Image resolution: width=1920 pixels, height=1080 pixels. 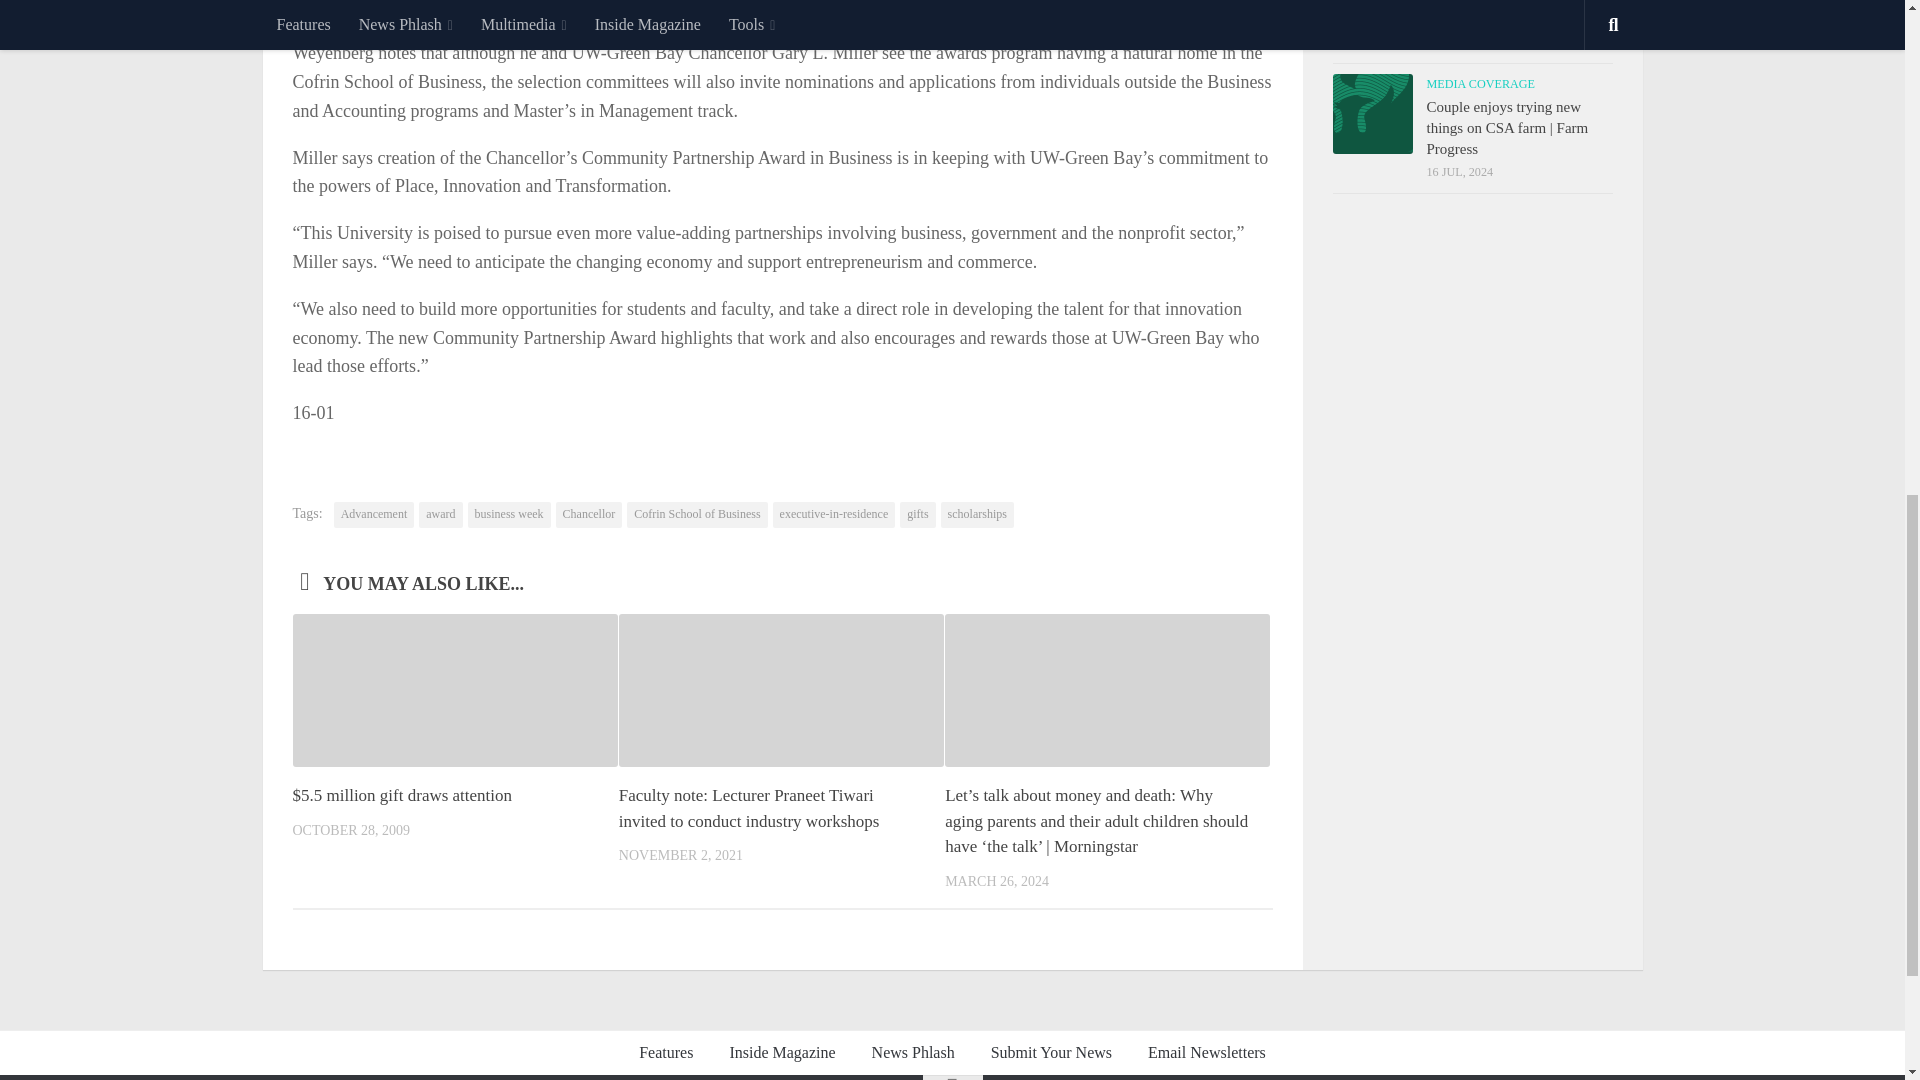 What do you see at coordinates (374, 515) in the screenshot?
I see `Advancement` at bounding box center [374, 515].